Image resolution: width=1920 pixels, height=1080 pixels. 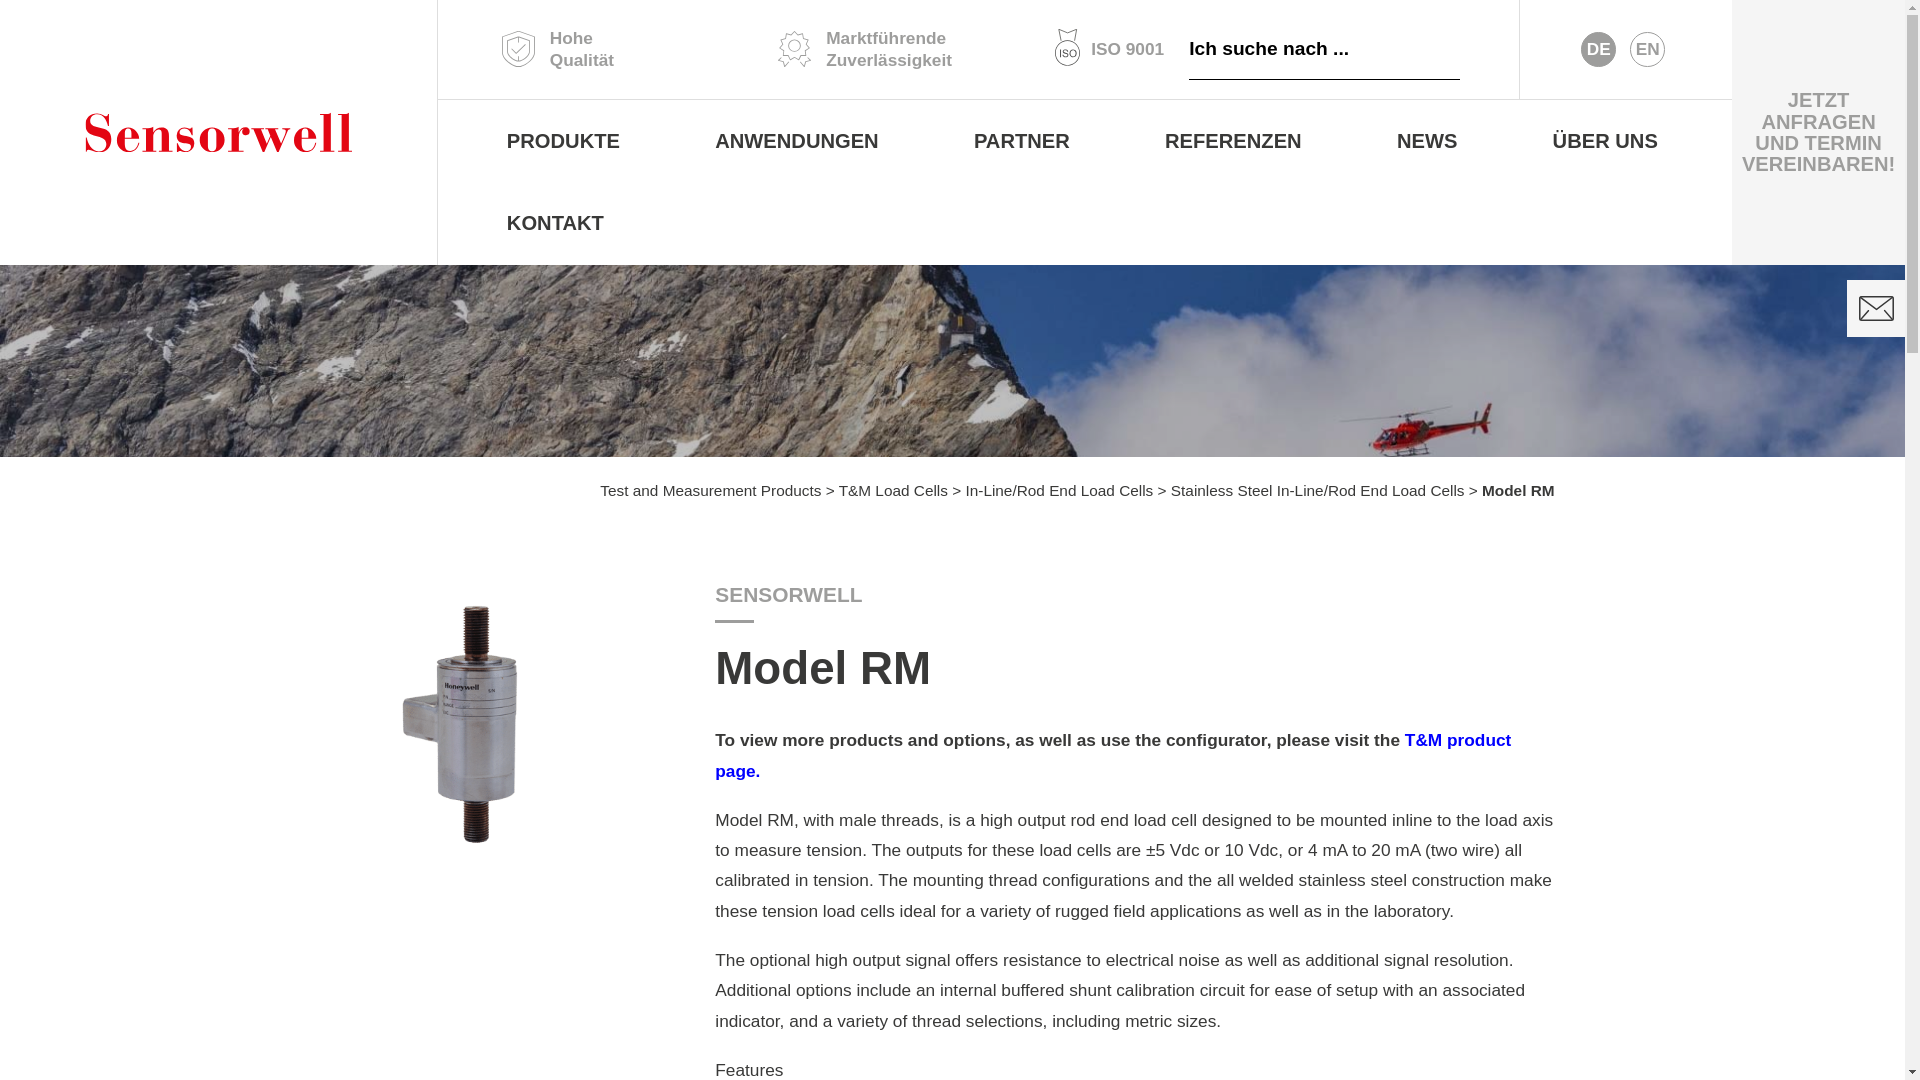 What do you see at coordinates (710, 490) in the screenshot?
I see `Test and Measurement Products` at bounding box center [710, 490].